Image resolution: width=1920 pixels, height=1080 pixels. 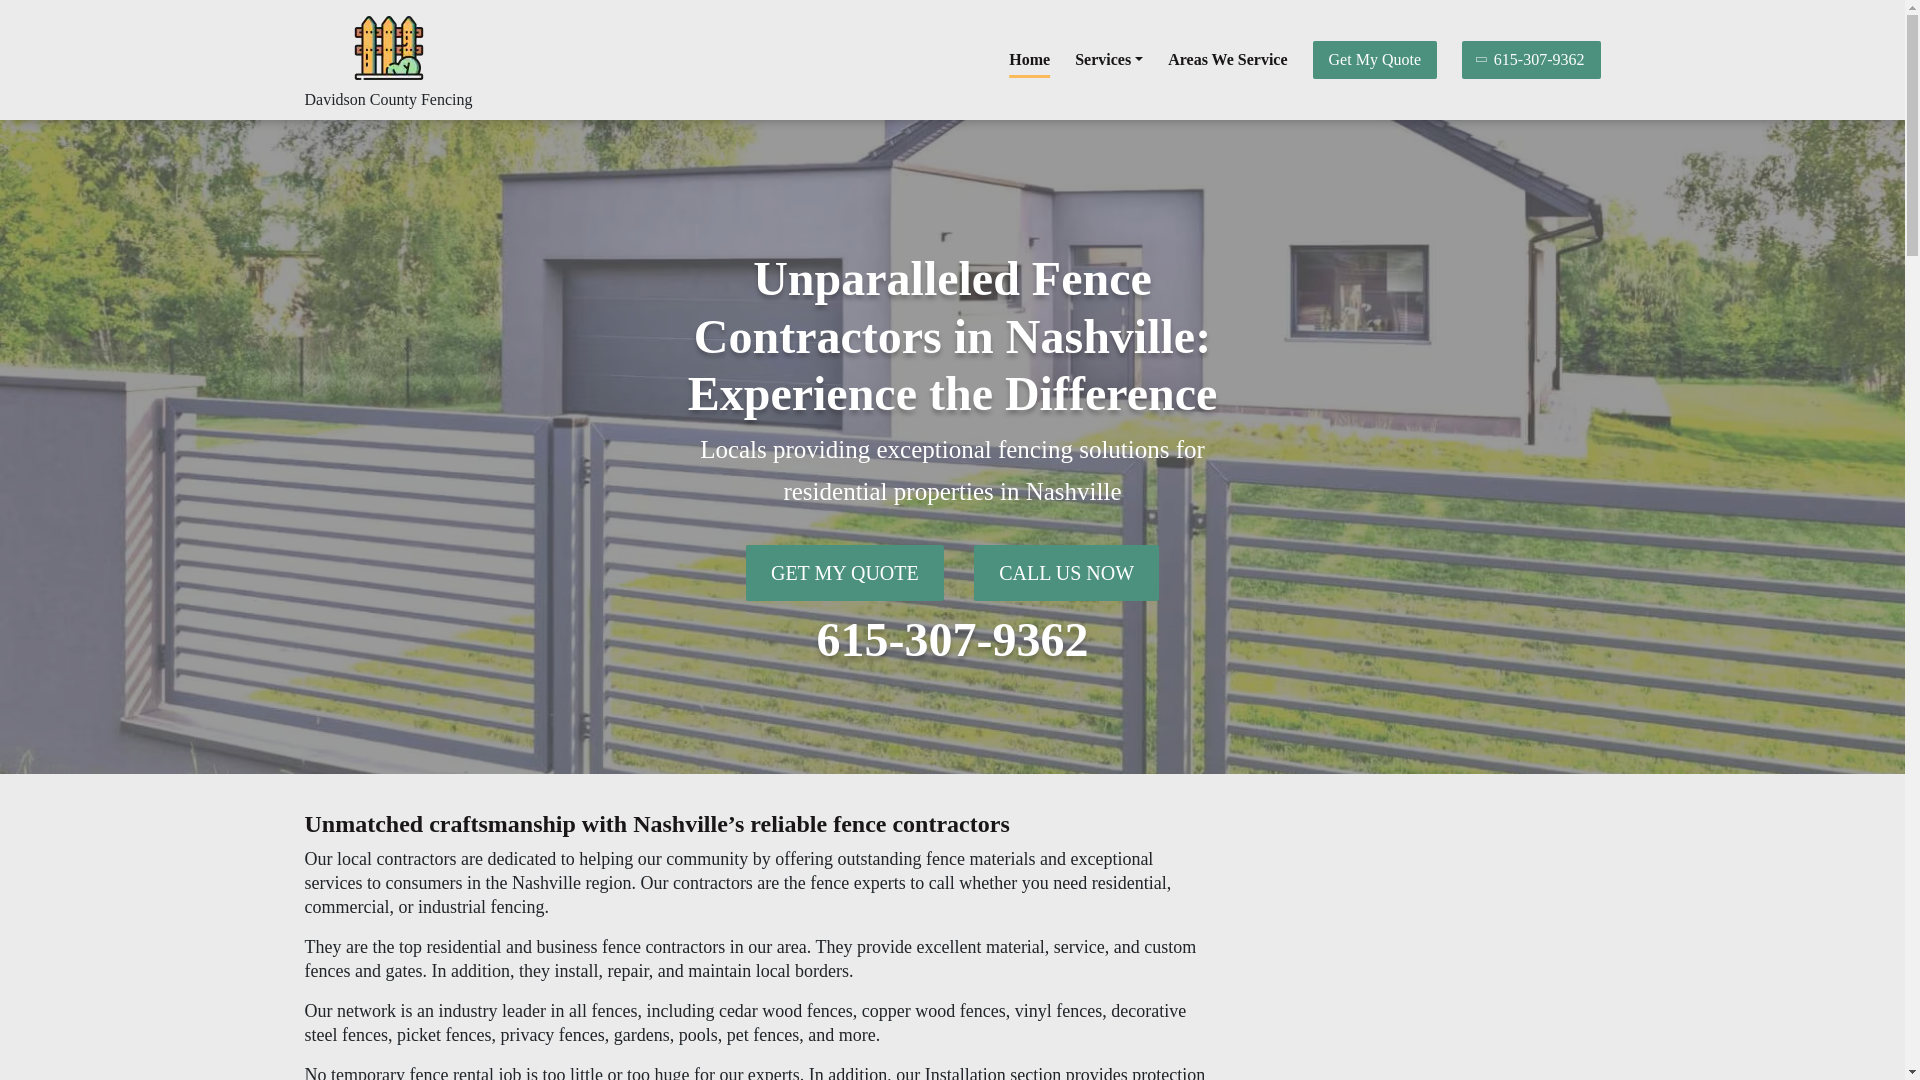 I want to click on 615-307-9362, so click(x=1531, y=60).